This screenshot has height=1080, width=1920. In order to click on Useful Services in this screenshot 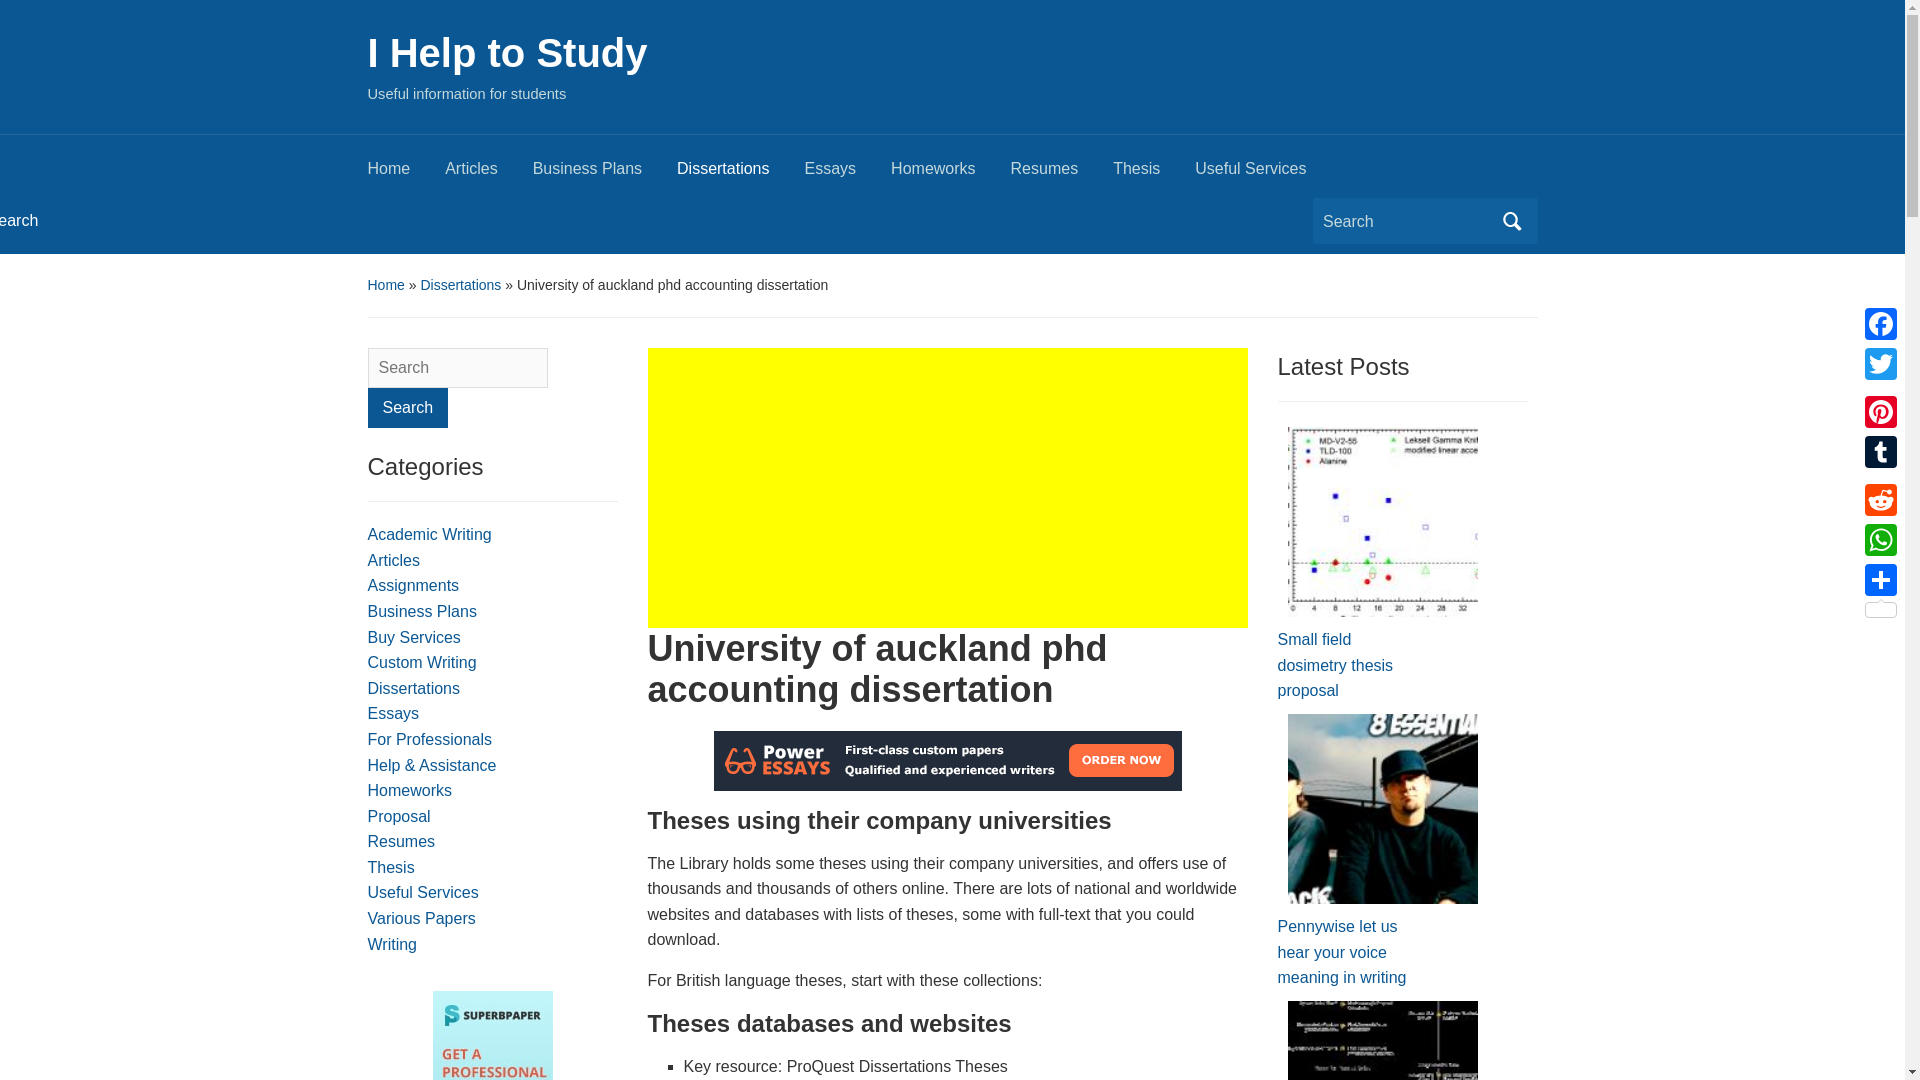, I will do `click(1267, 174)`.